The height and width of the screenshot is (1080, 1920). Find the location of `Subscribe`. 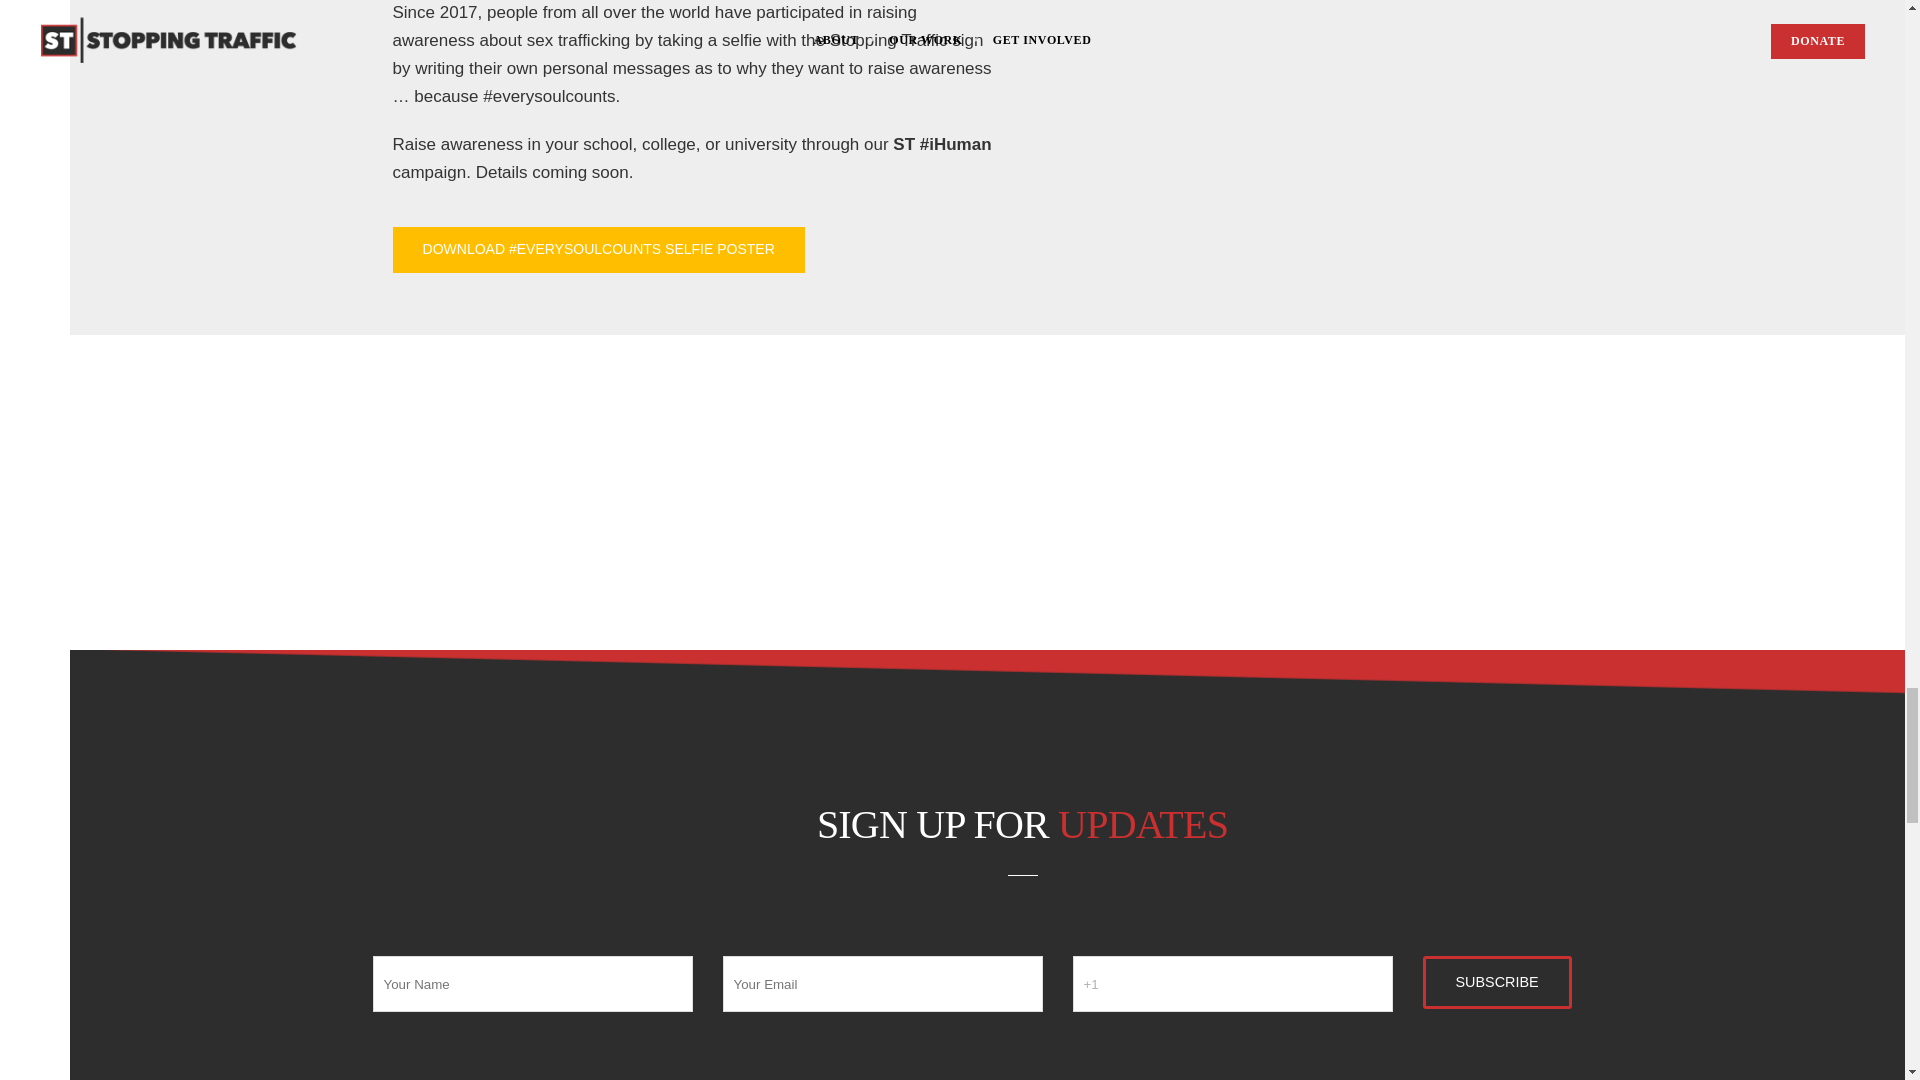

Subscribe is located at coordinates (1496, 981).